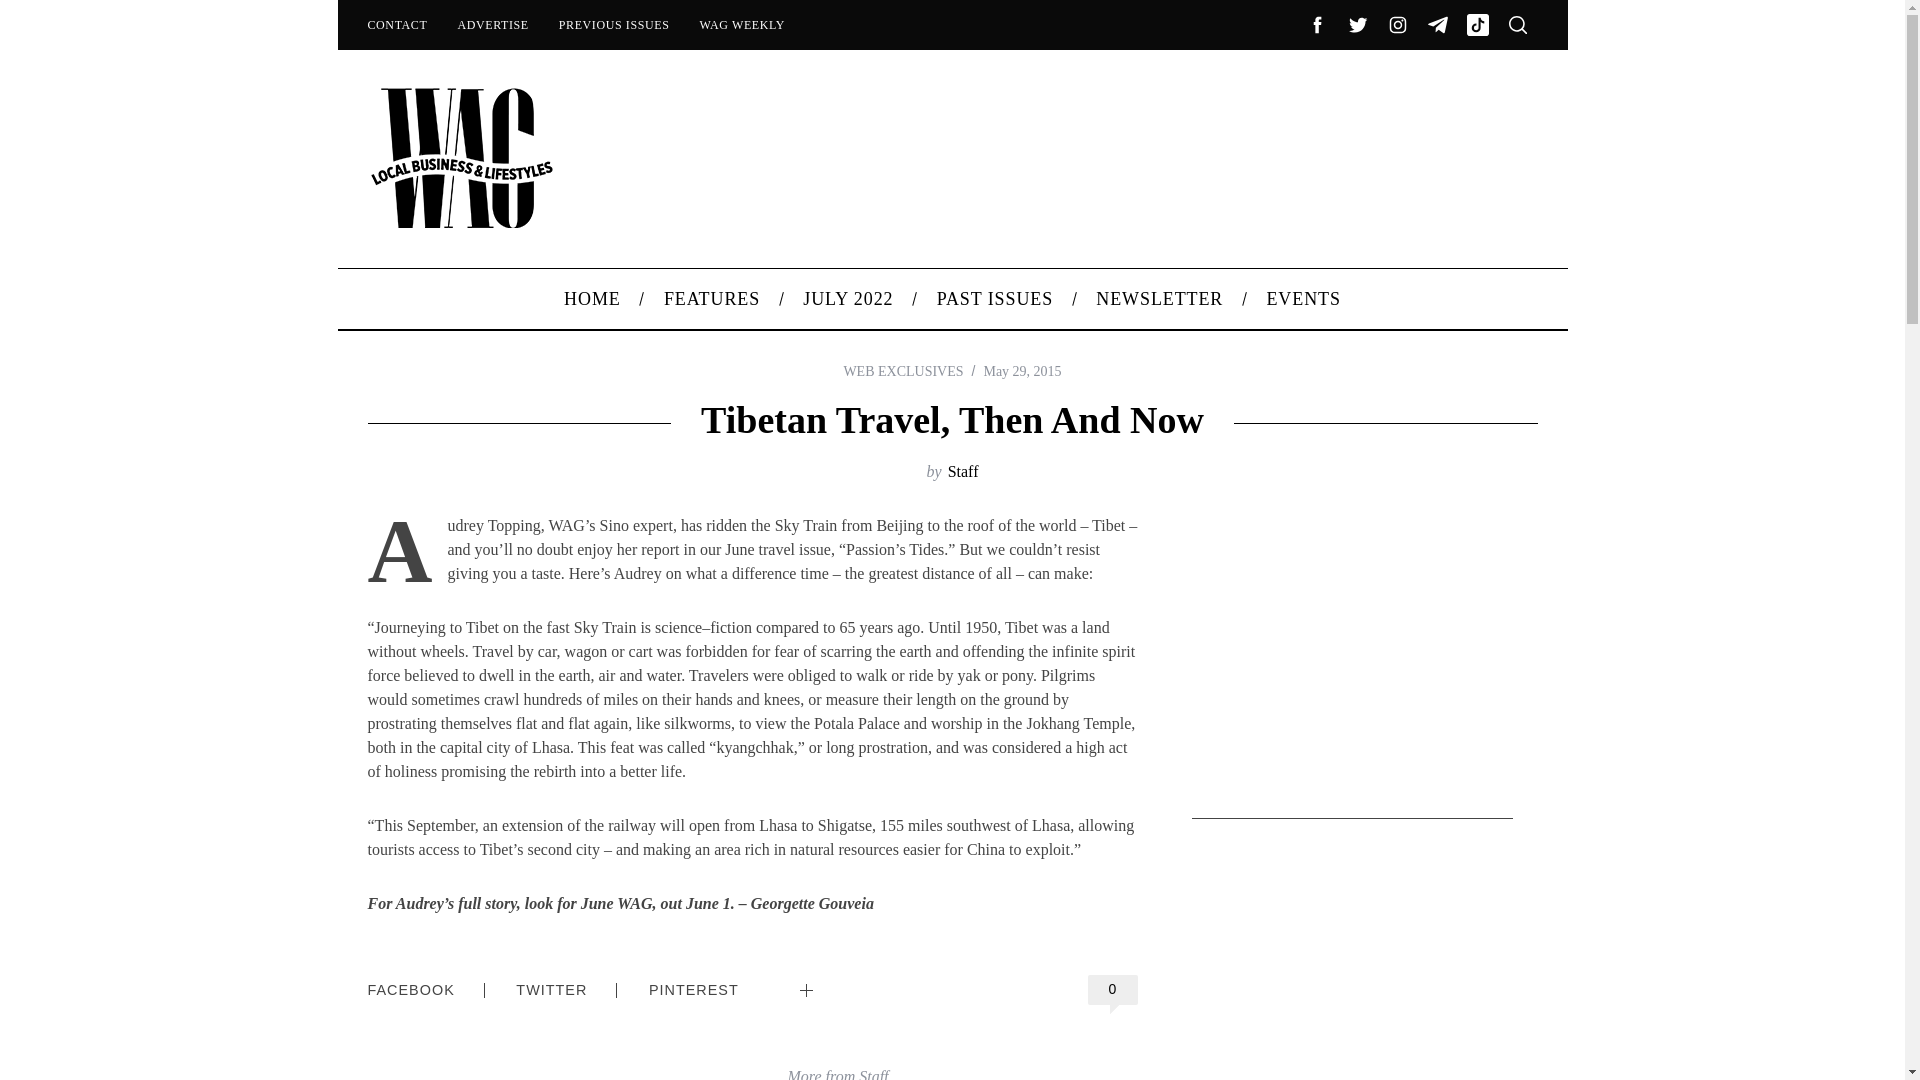  What do you see at coordinates (614, 24) in the screenshot?
I see `PREVIOUS ISSUES` at bounding box center [614, 24].